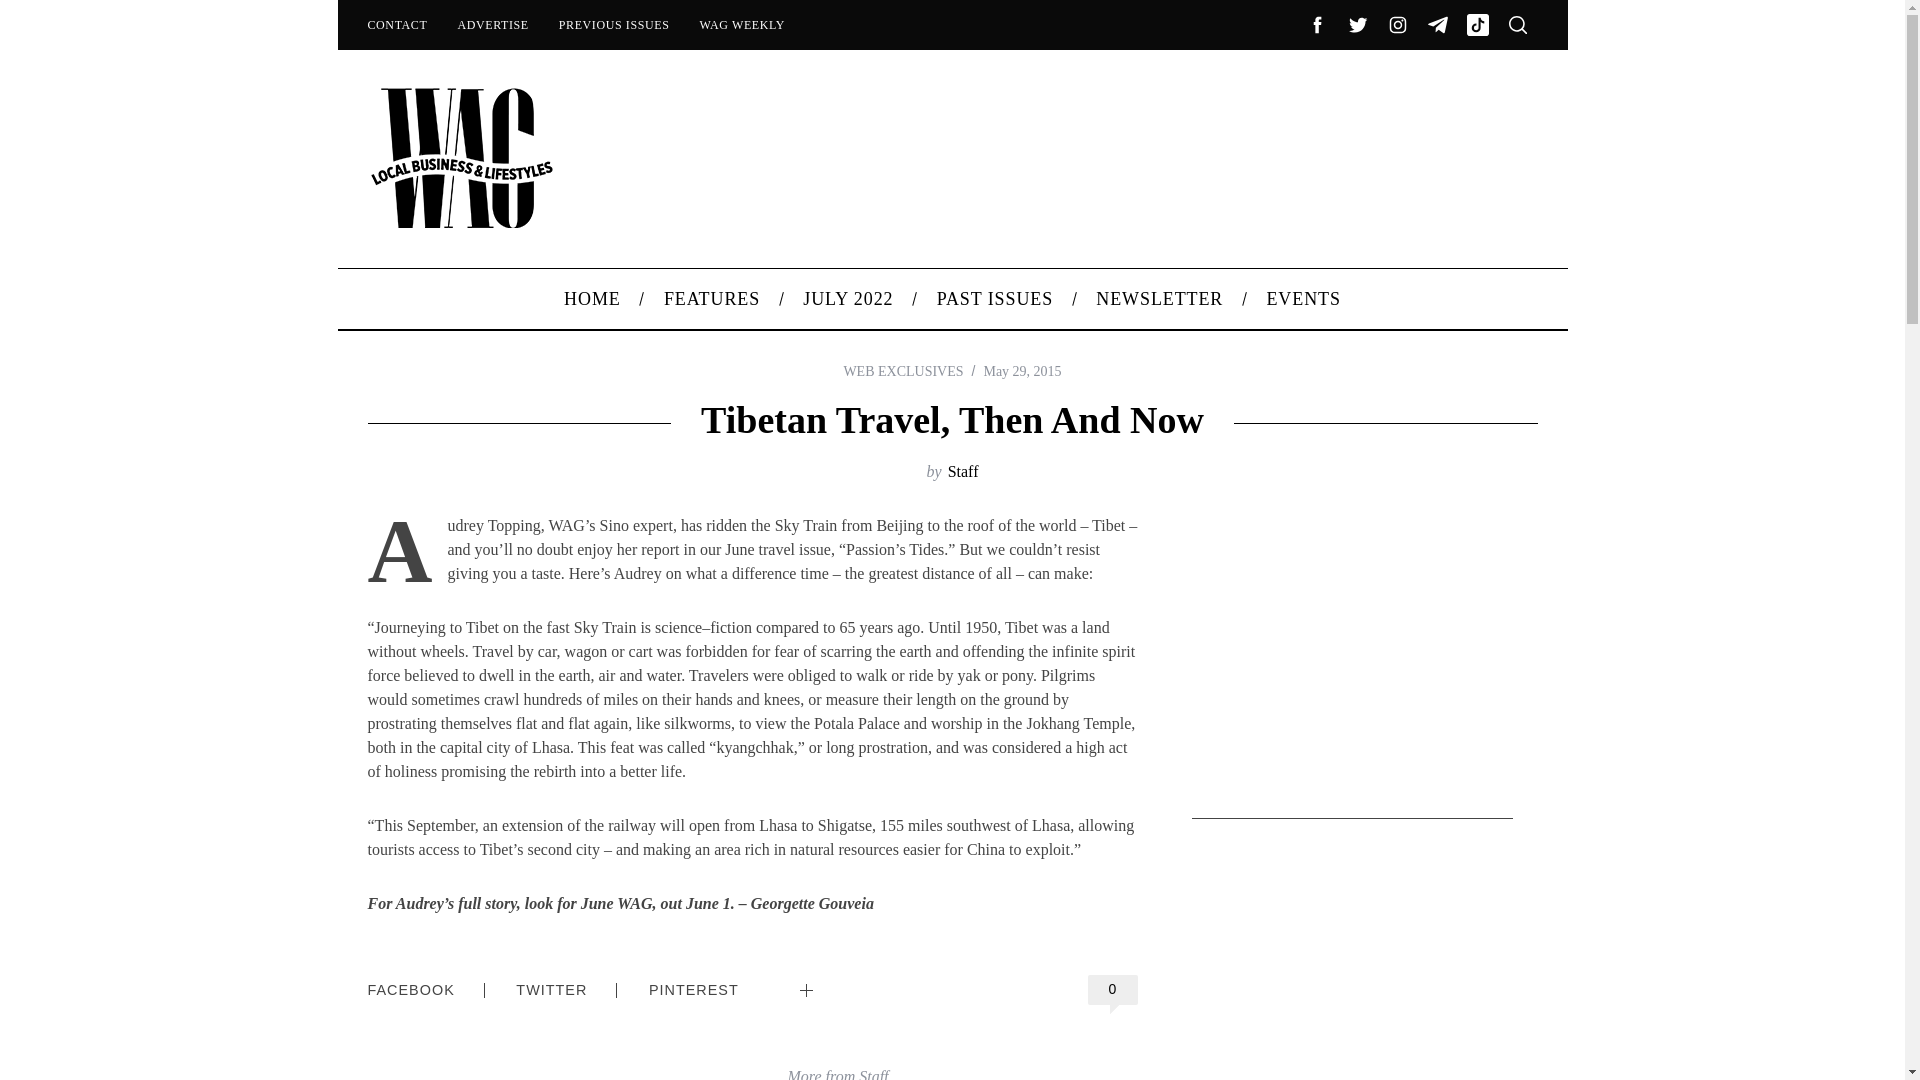  What do you see at coordinates (614, 24) in the screenshot?
I see `PREVIOUS ISSUES` at bounding box center [614, 24].